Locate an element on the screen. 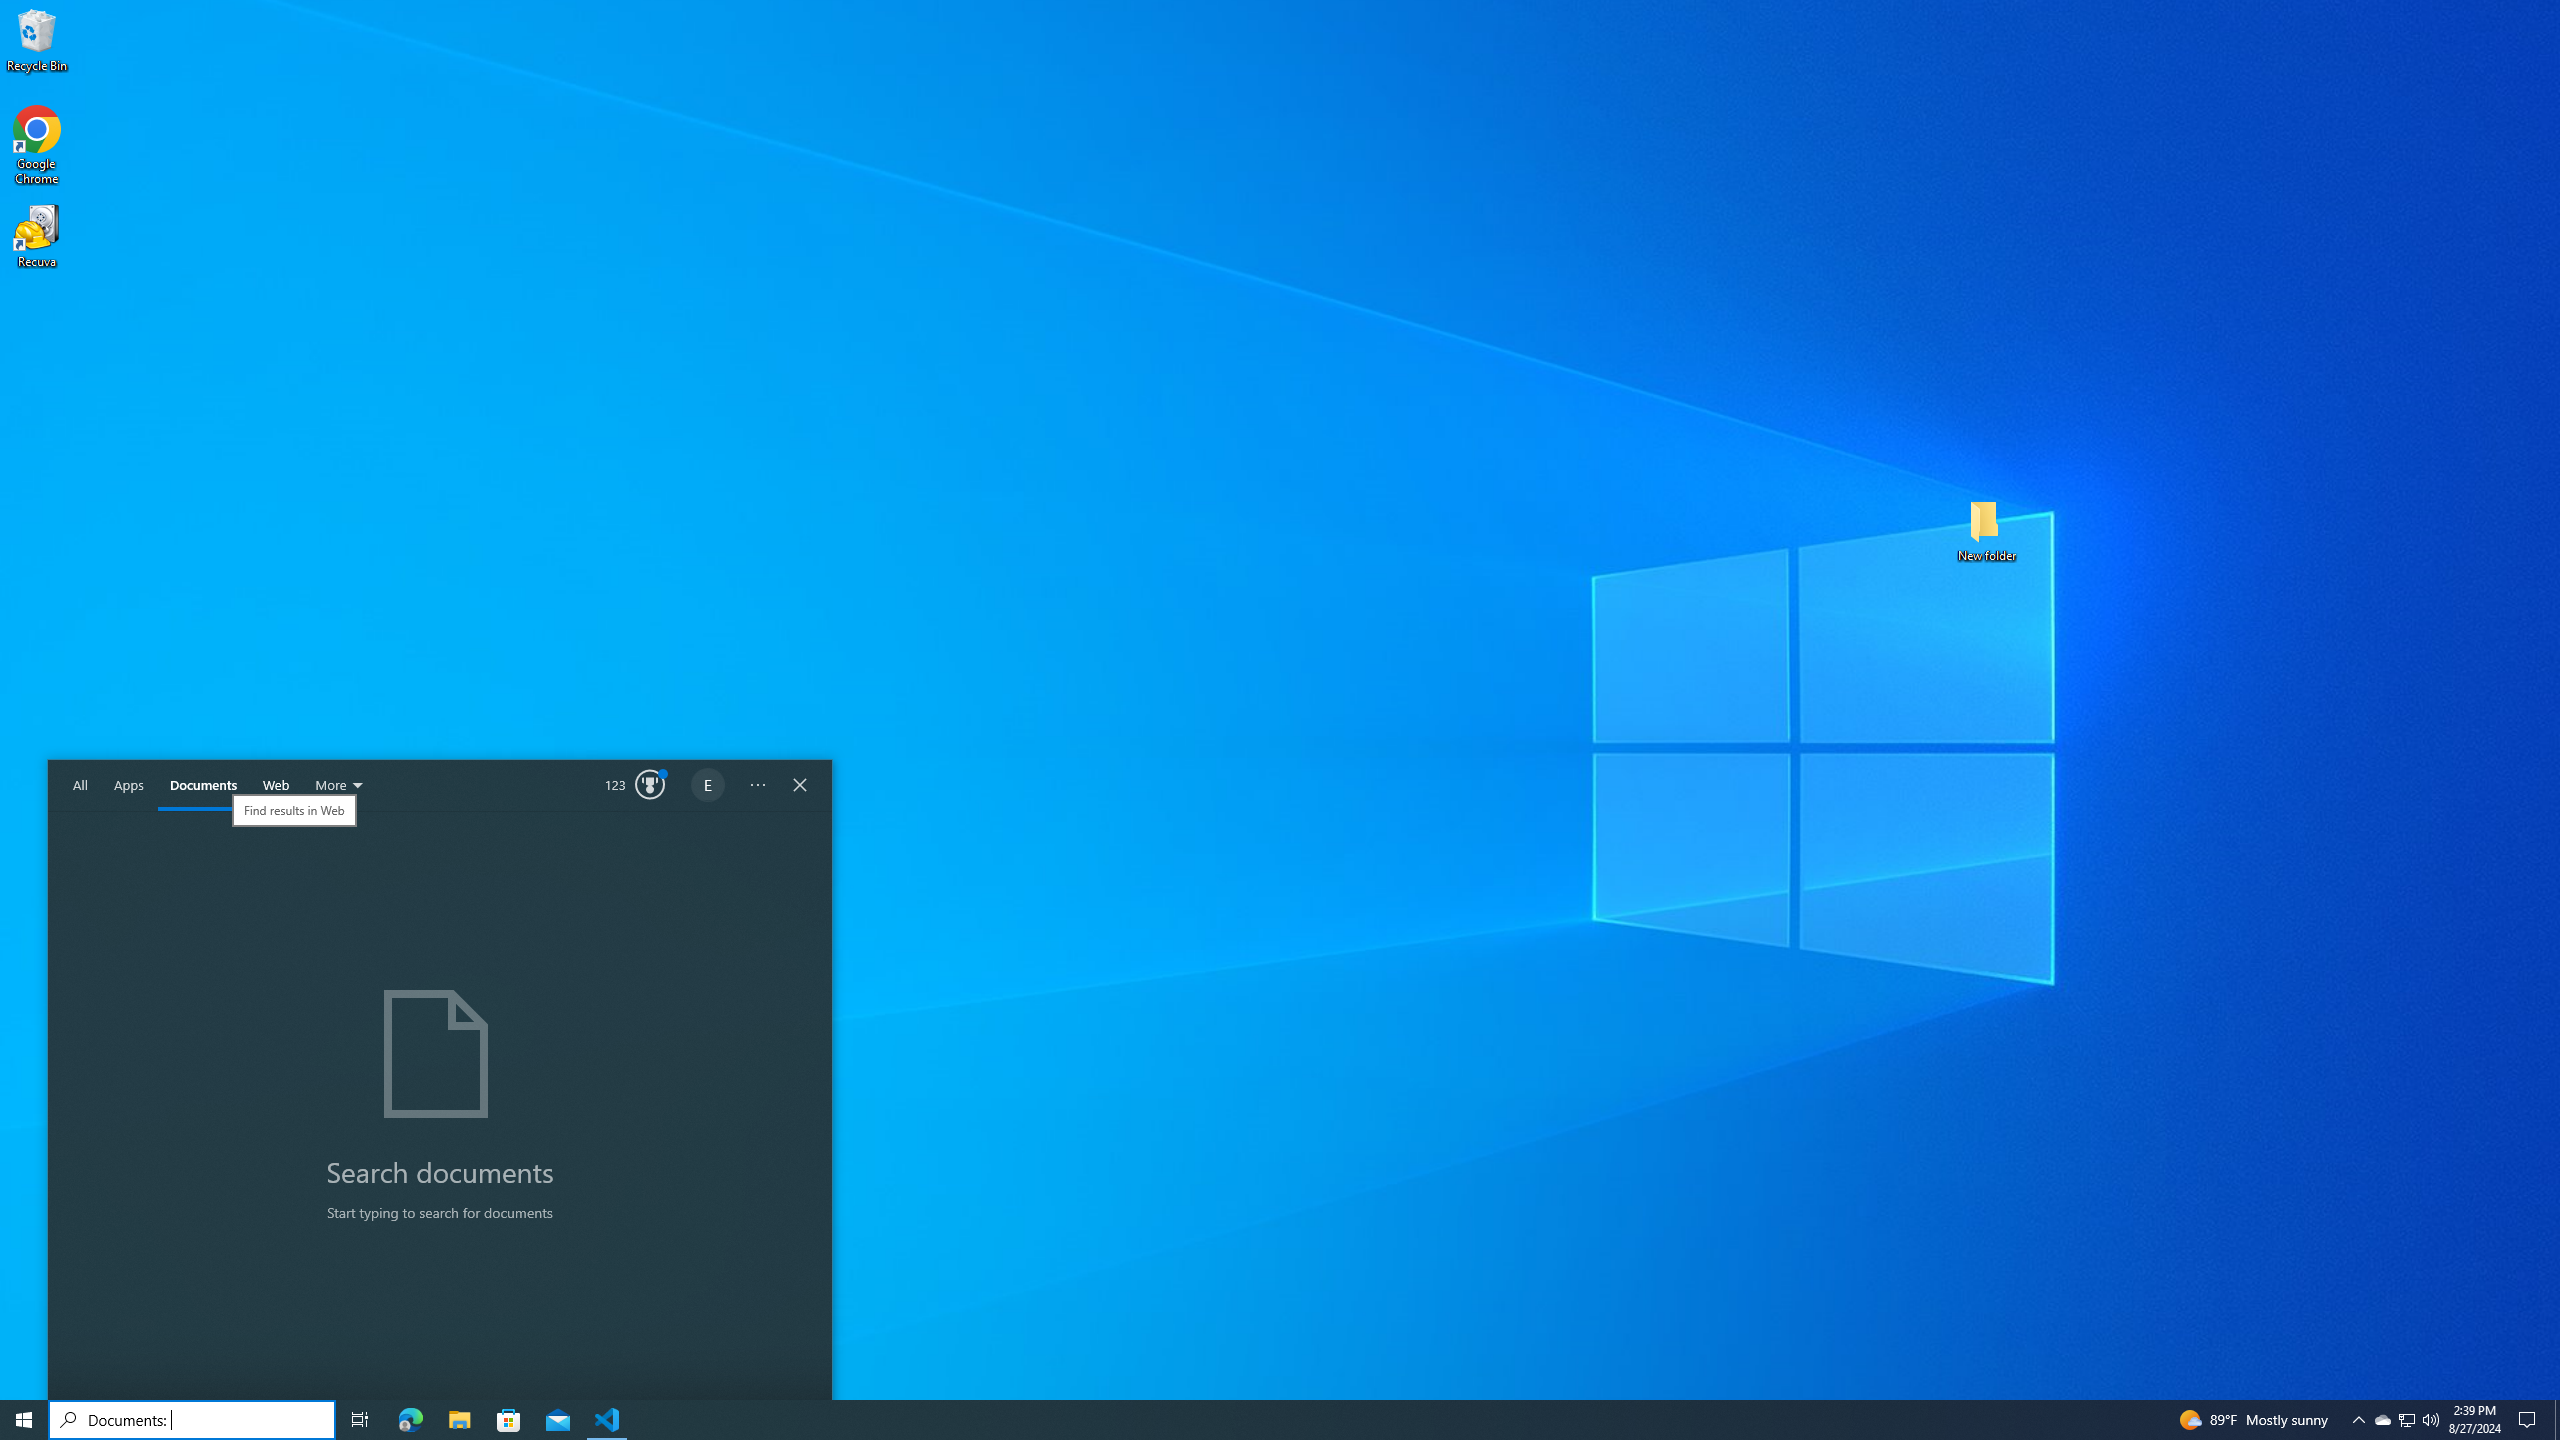 The width and height of the screenshot is (2560, 1440). Apps is located at coordinates (129, 786).